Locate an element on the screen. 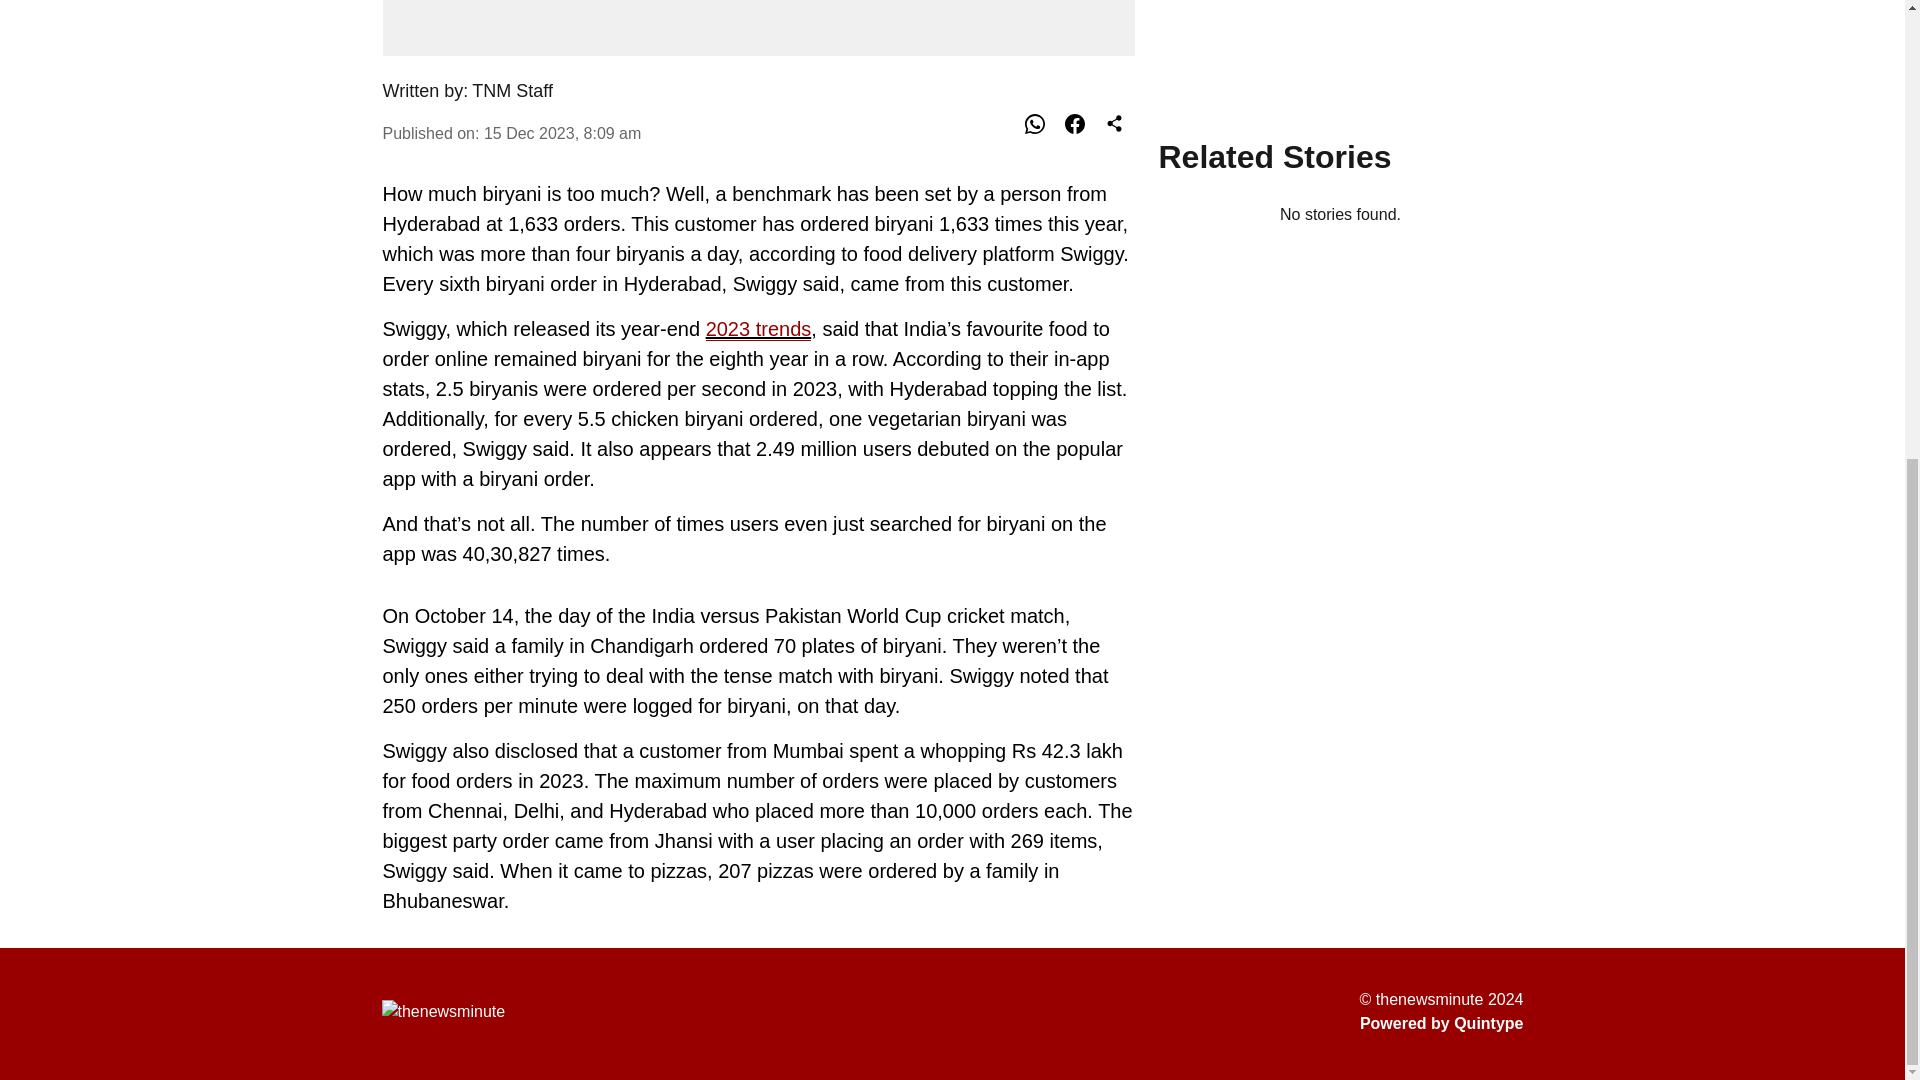 This screenshot has height=1080, width=1920. 2023-12-15 08:09 is located at coordinates (562, 132).